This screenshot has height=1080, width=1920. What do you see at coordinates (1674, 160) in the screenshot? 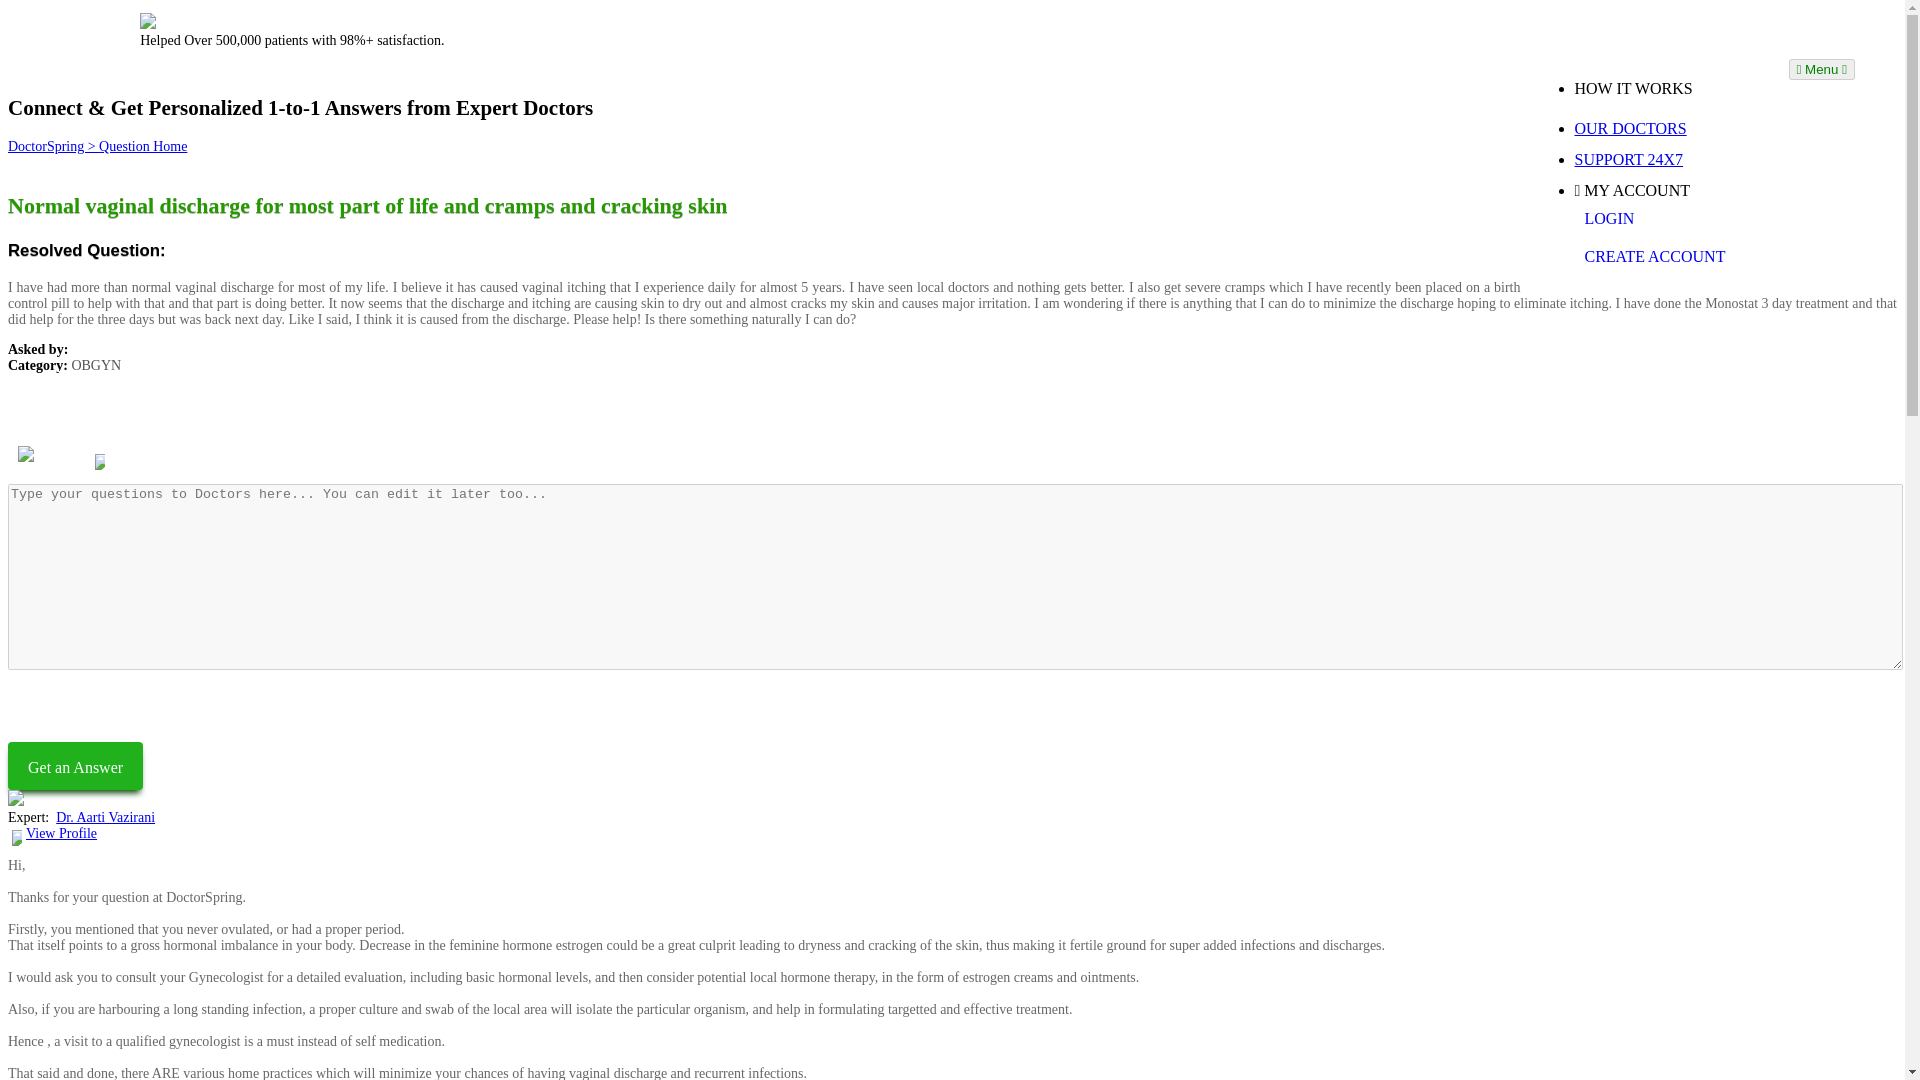
I see `SUPPORT 24X7` at bounding box center [1674, 160].